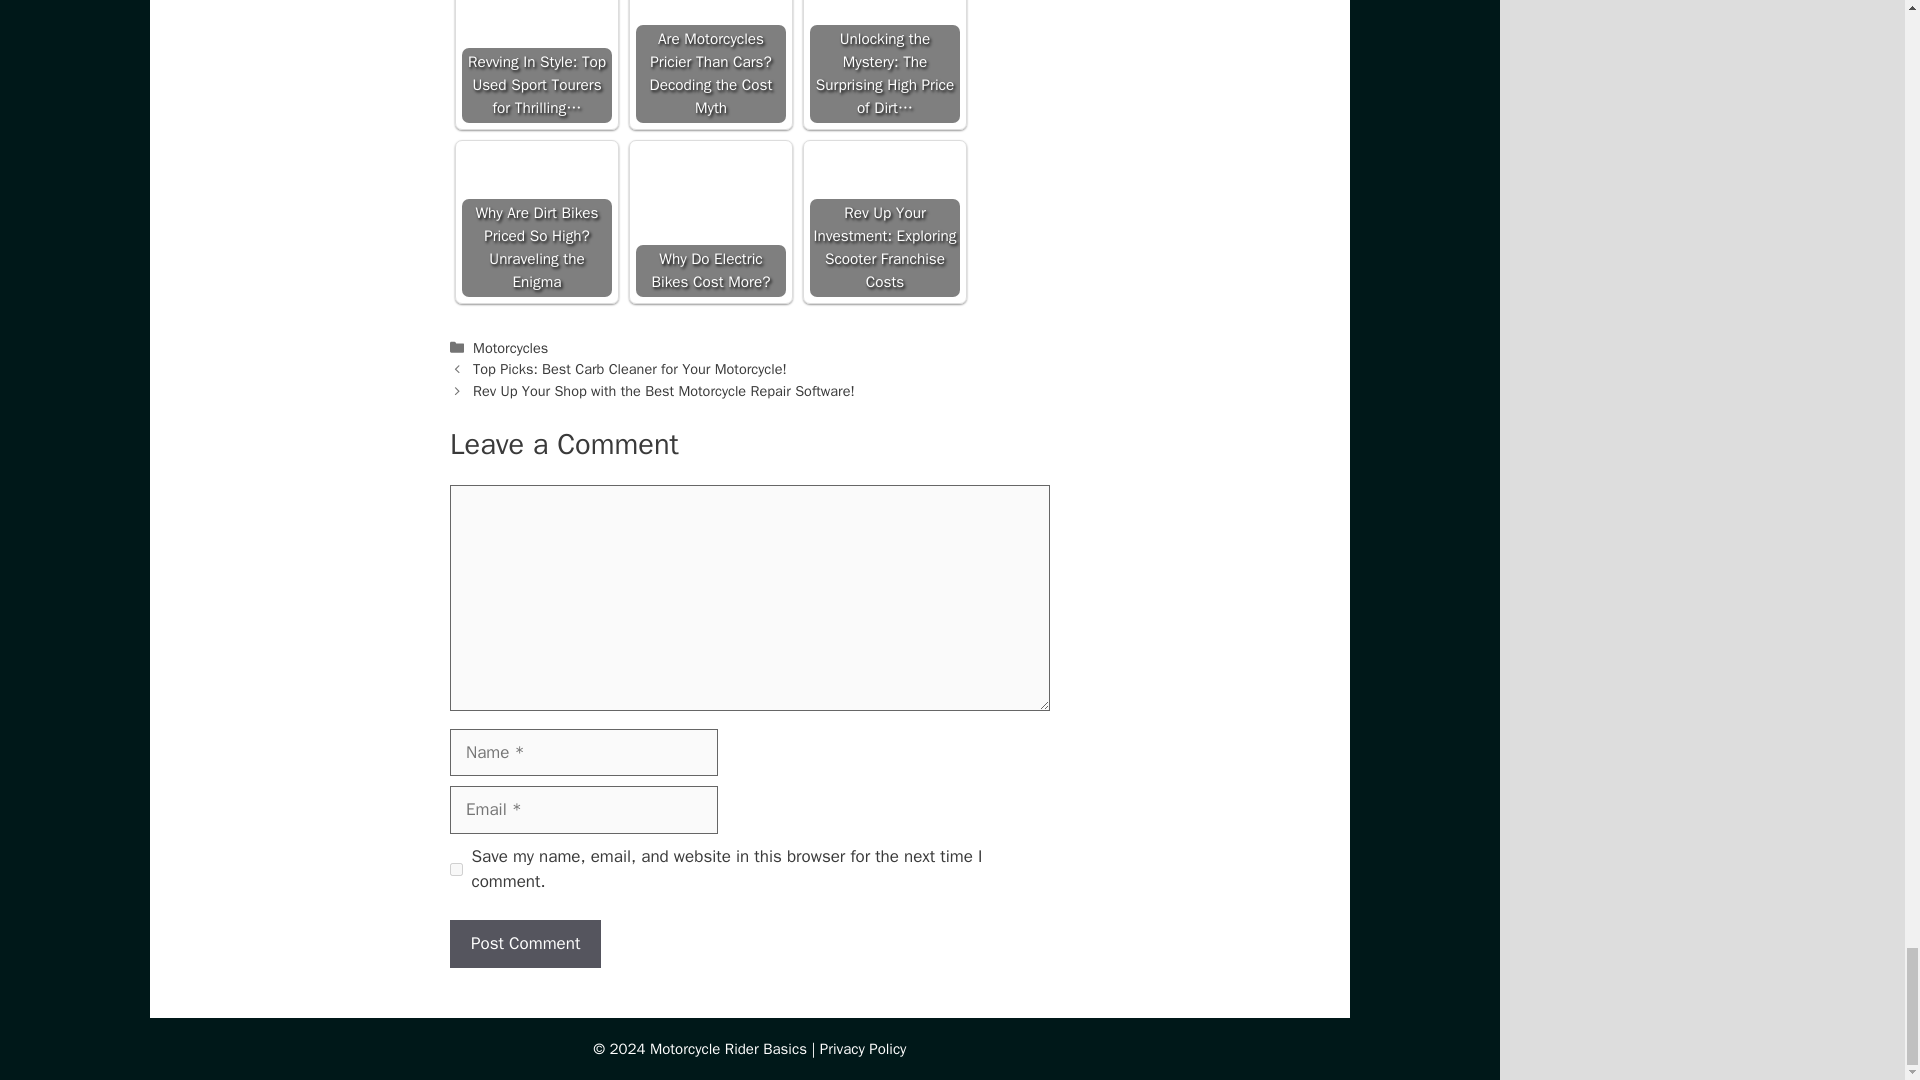 The image size is (1920, 1080). What do you see at coordinates (710, 36) in the screenshot?
I see `Are Motorcycles Pricier Than Cars? Decoding the Cost Myth` at bounding box center [710, 36].